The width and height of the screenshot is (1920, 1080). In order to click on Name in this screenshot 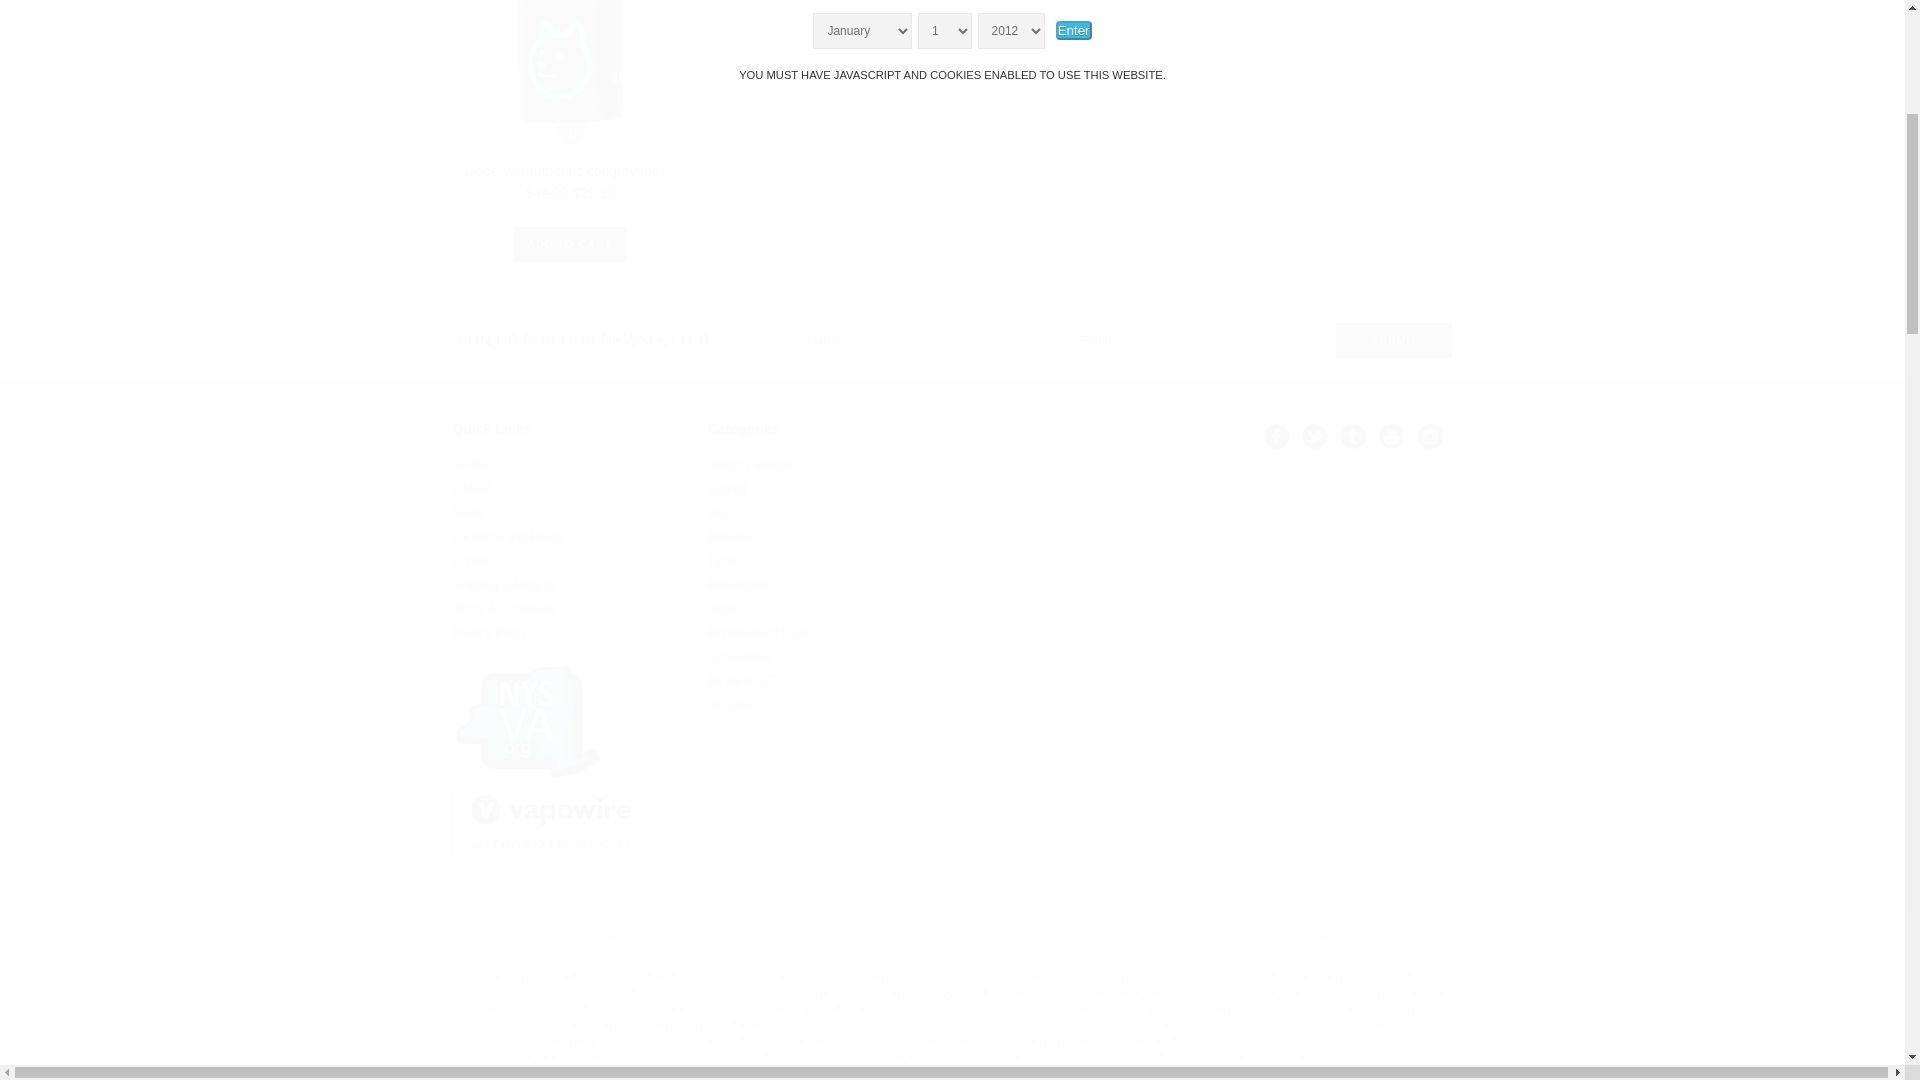, I will do `click(918, 340)`.